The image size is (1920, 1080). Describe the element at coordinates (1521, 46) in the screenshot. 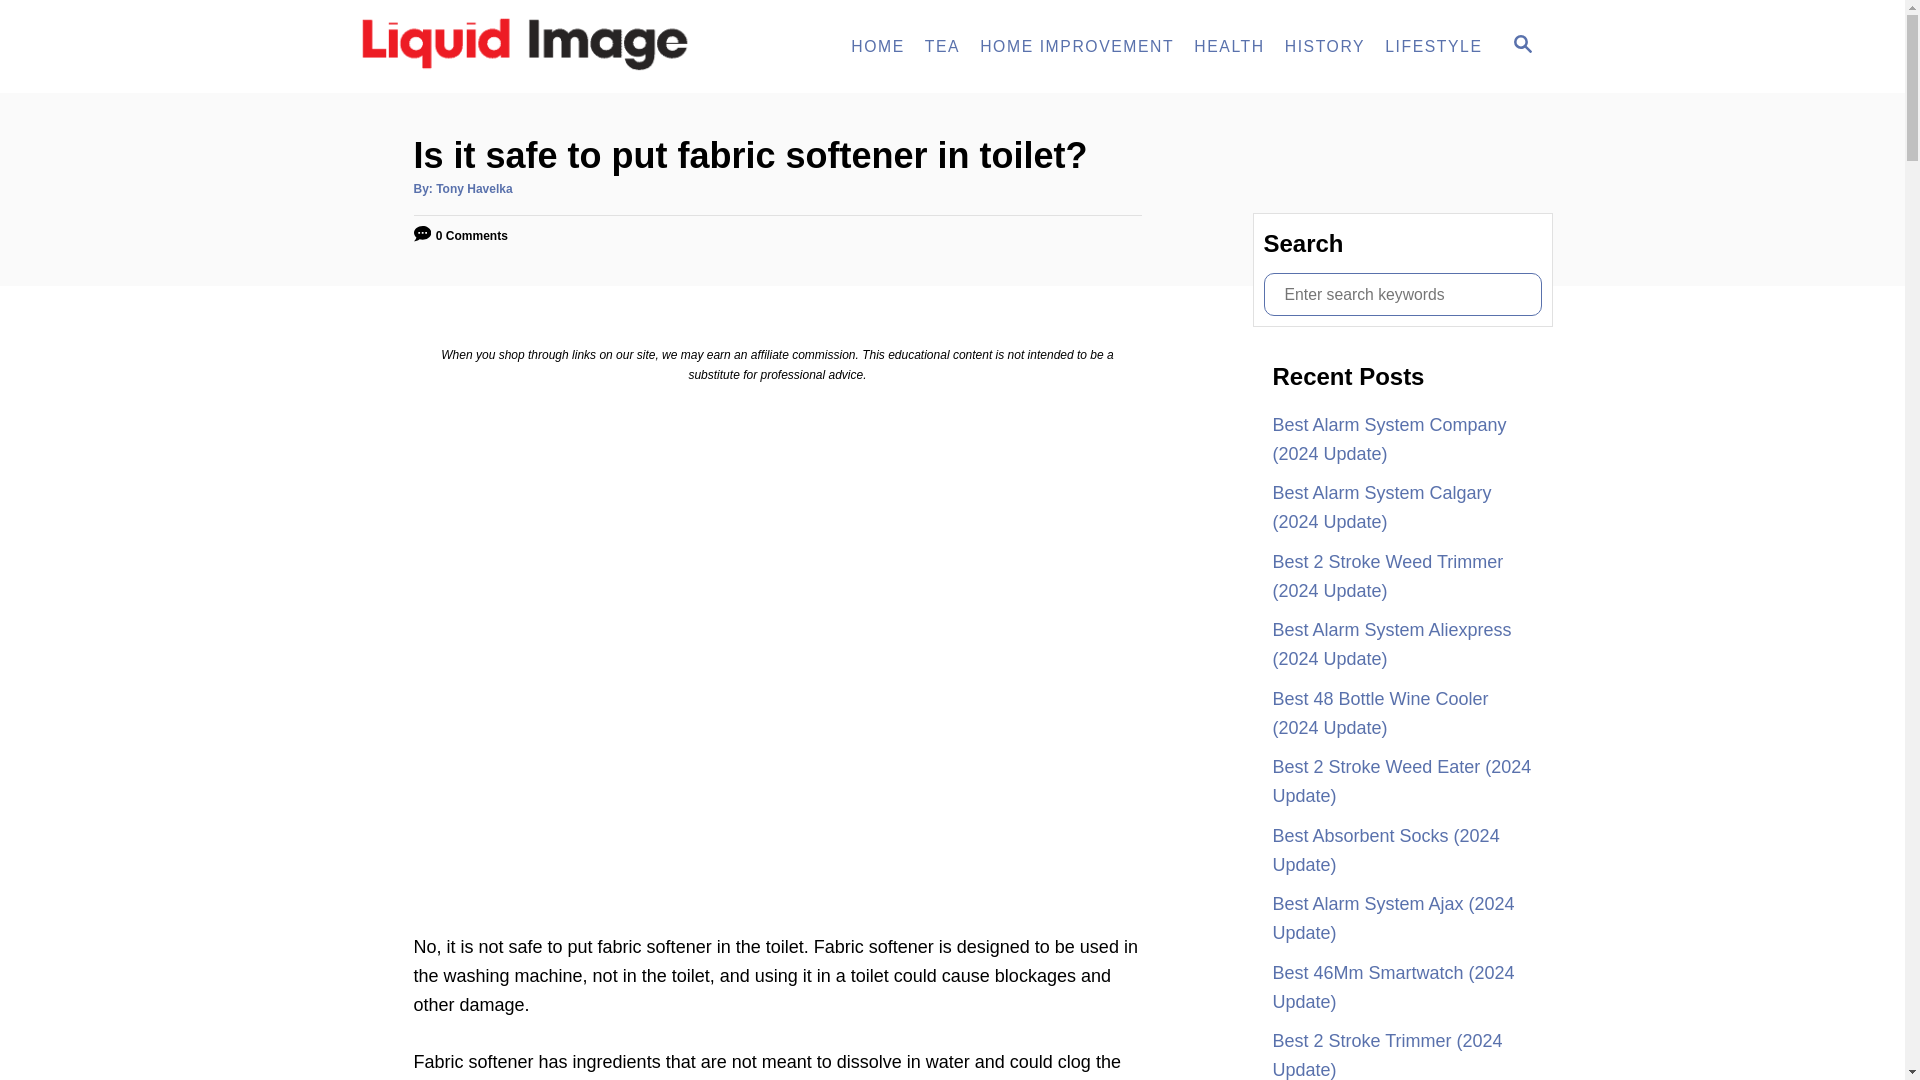

I see `YouTube player` at that location.